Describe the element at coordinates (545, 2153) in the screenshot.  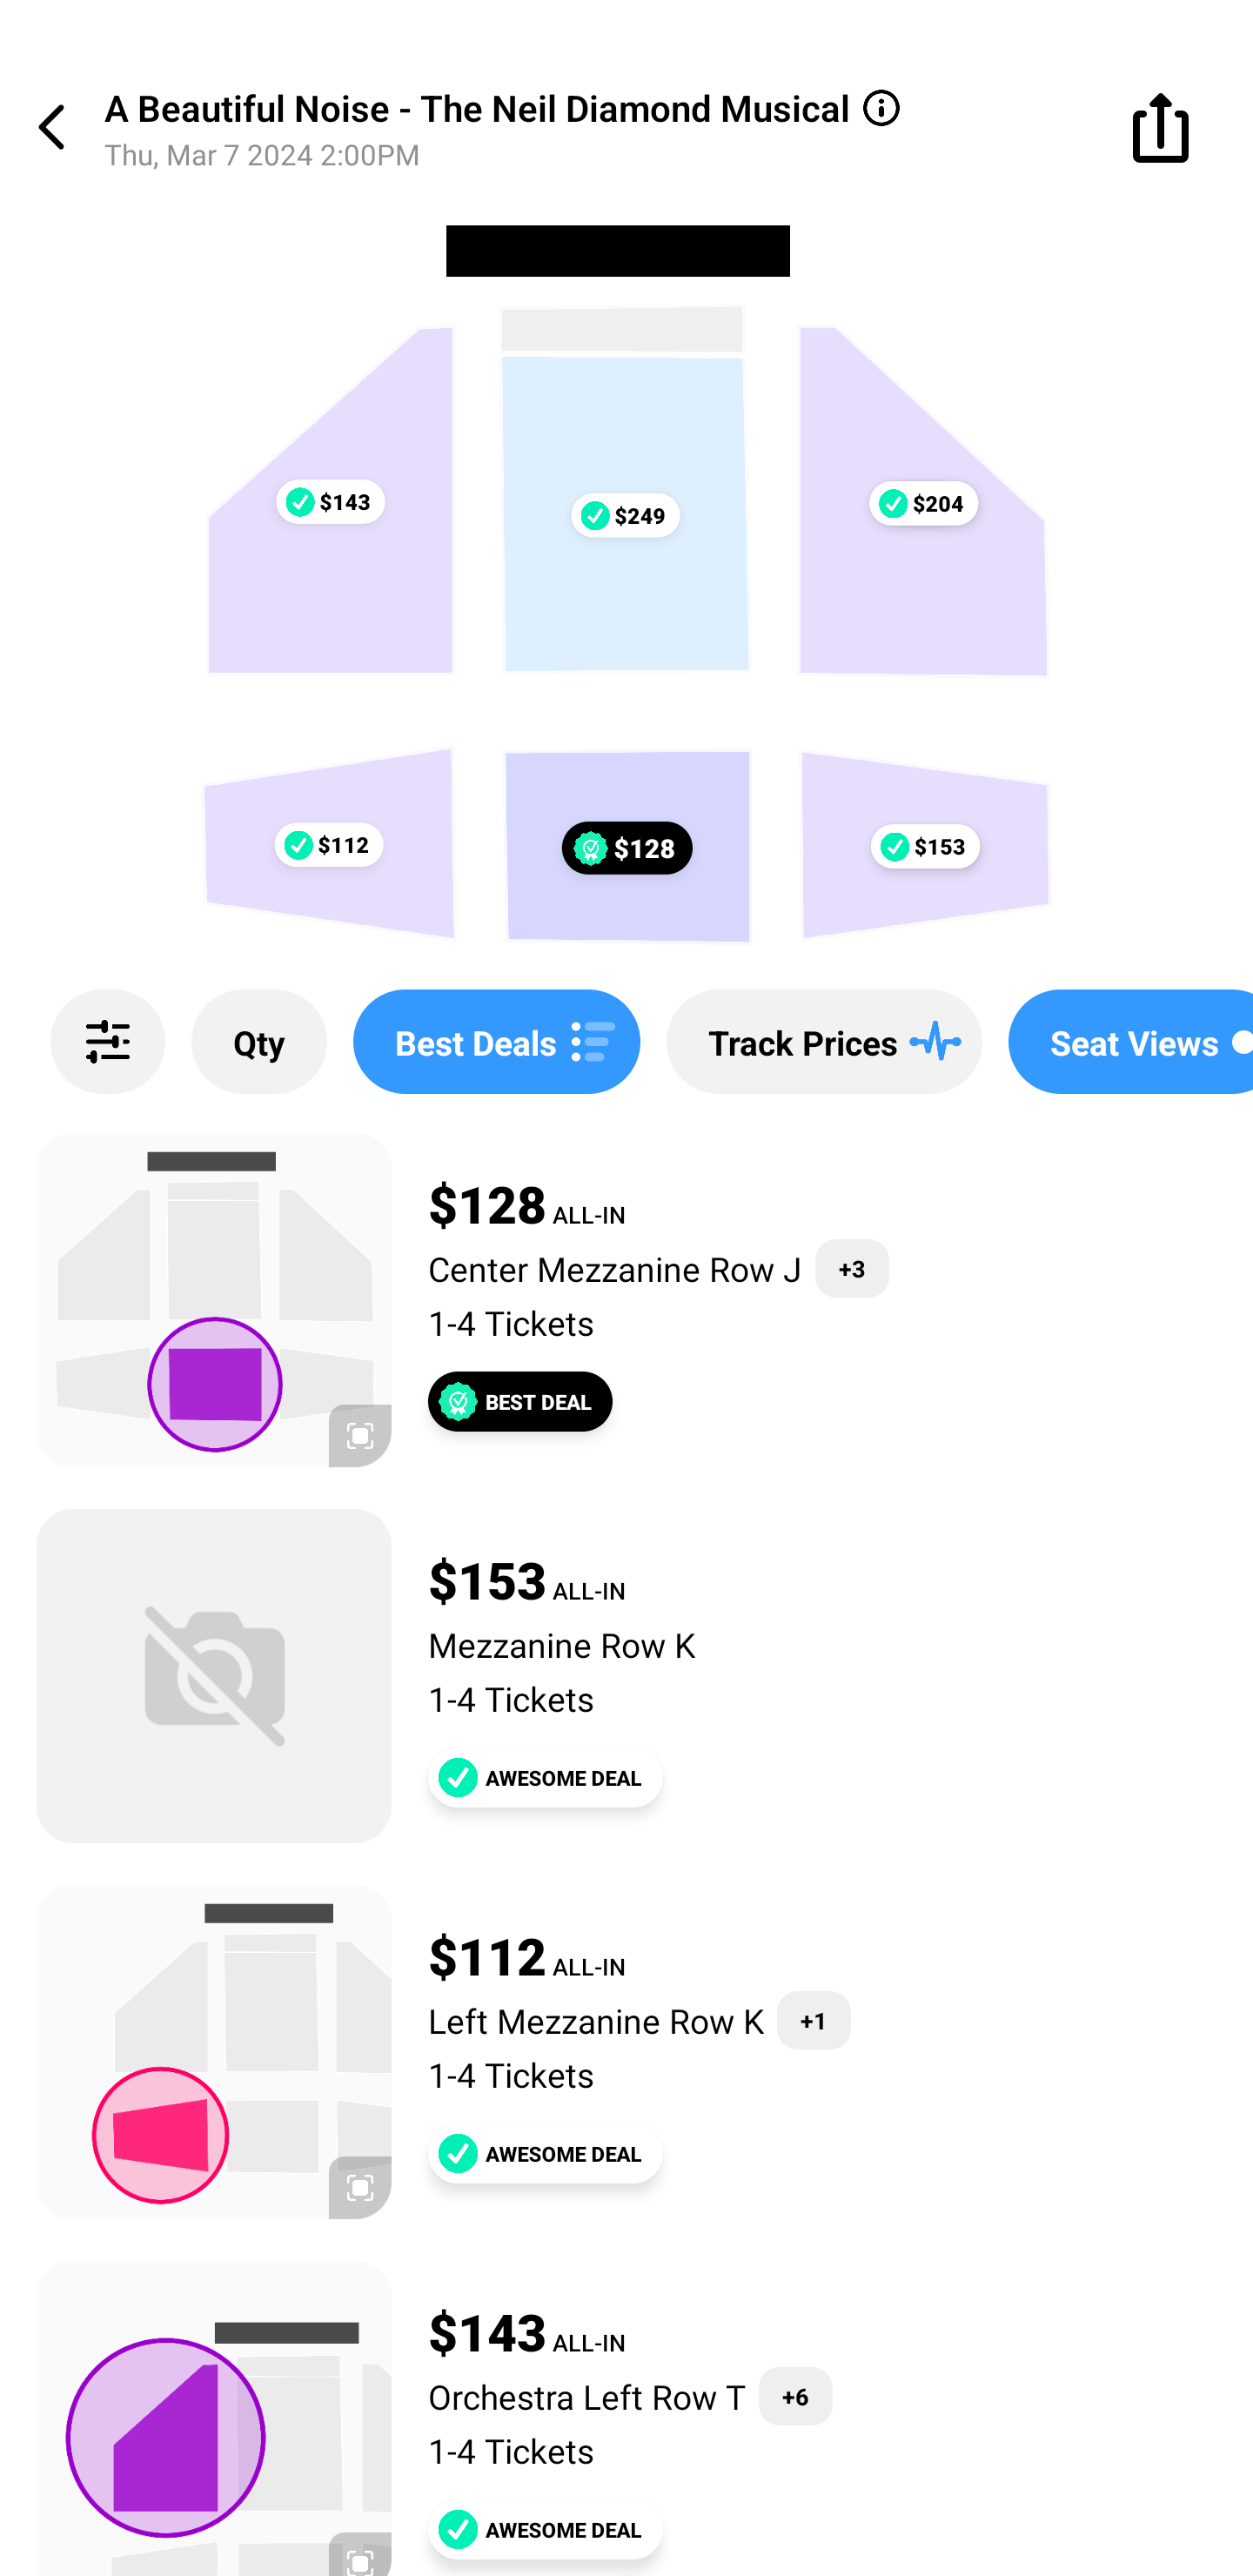
I see `AWESOME DEAL` at that location.